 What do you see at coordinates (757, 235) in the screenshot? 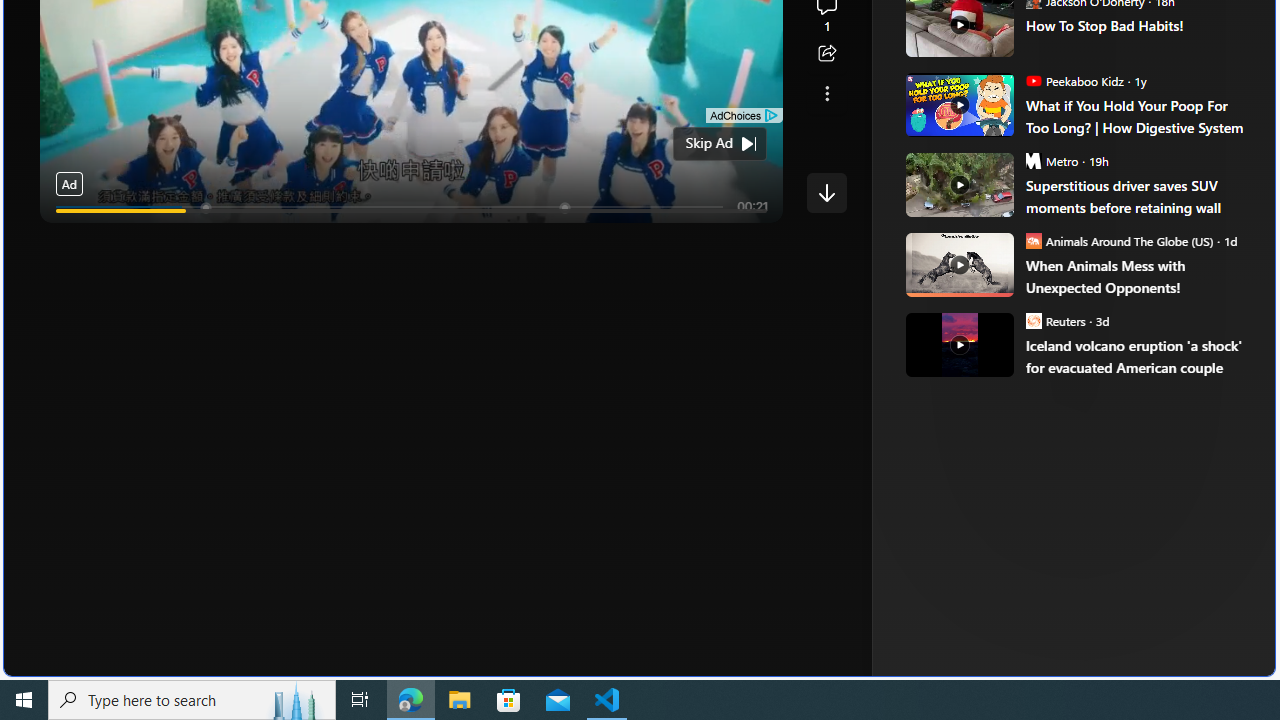
I see `Unmute` at bounding box center [757, 235].